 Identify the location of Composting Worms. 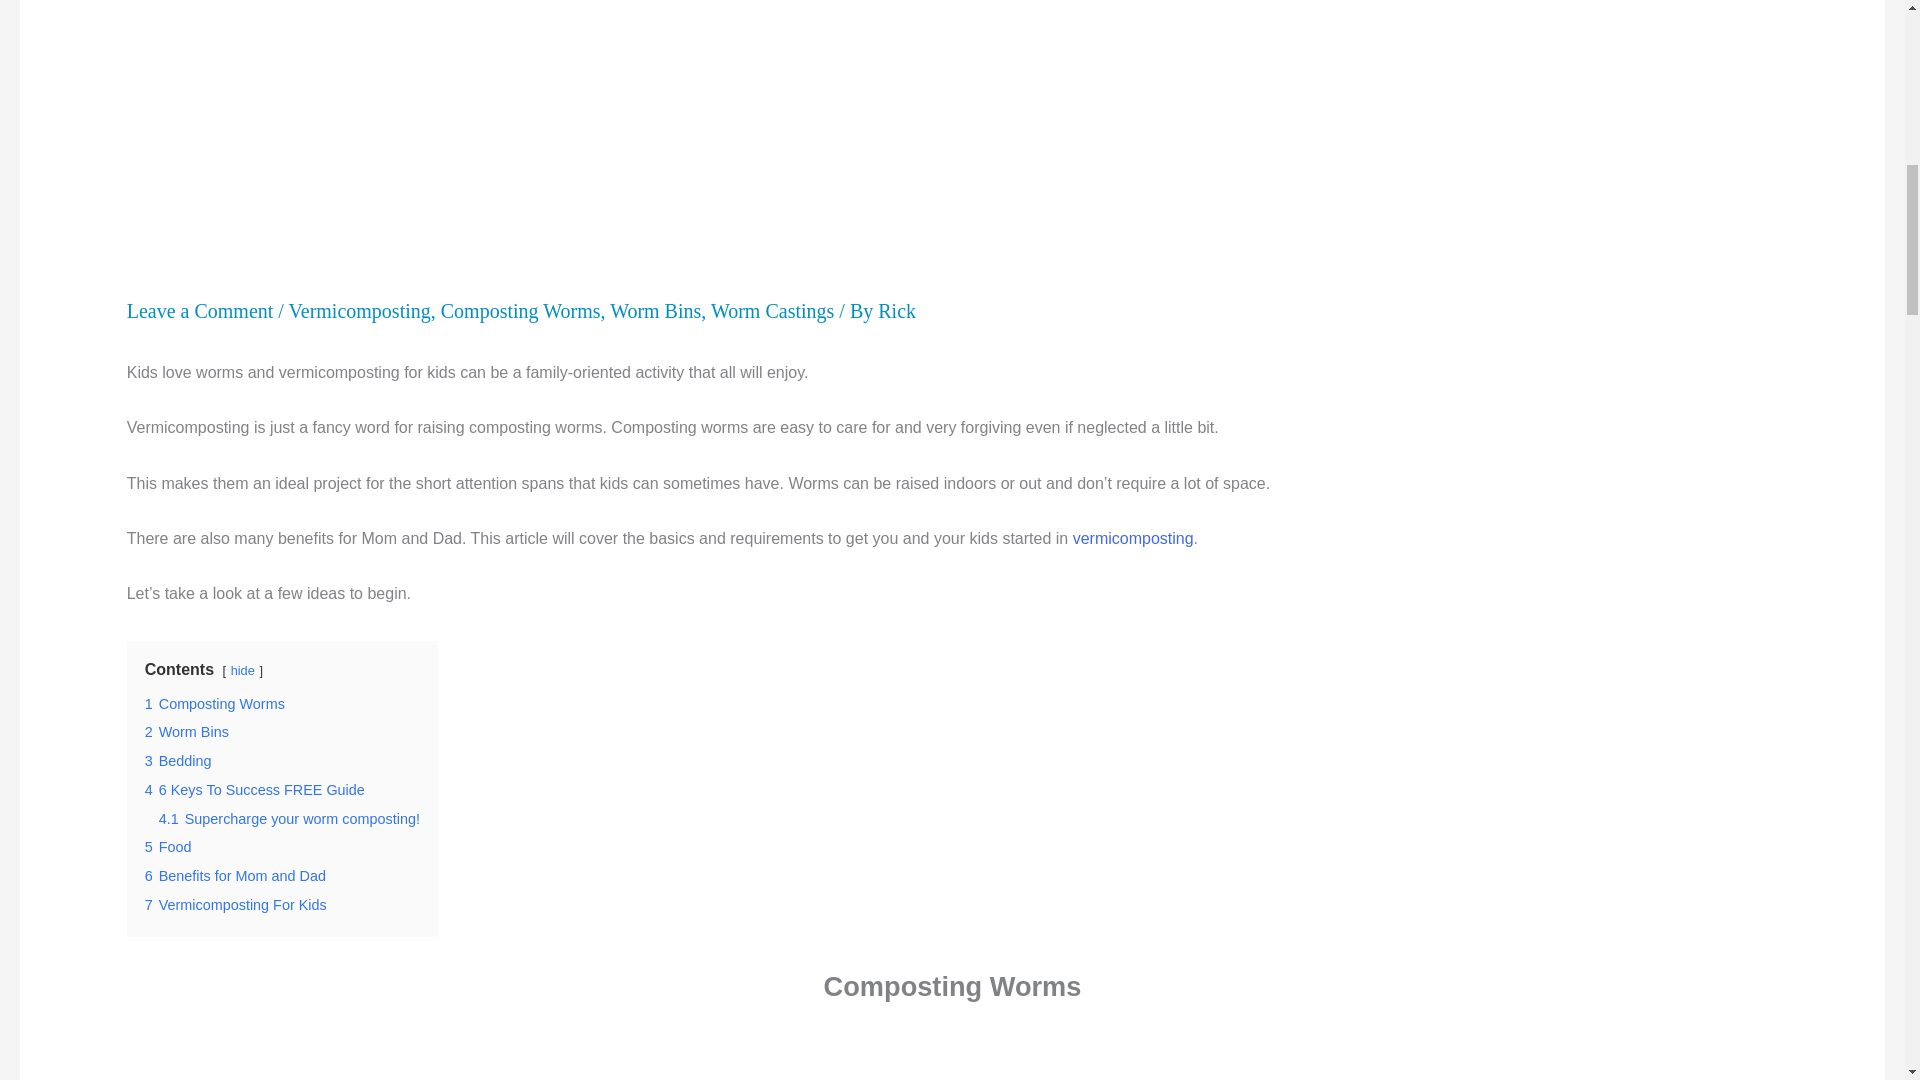
(520, 310).